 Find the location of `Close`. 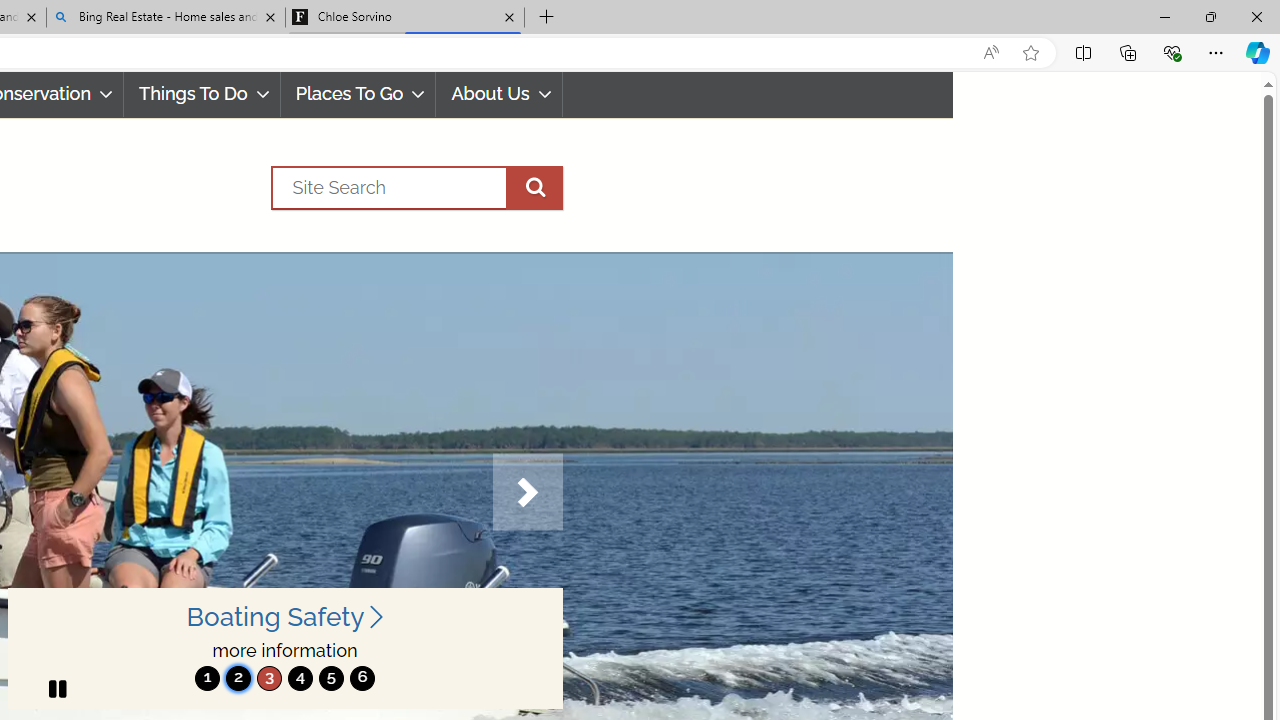

Close is located at coordinates (1256, 16).